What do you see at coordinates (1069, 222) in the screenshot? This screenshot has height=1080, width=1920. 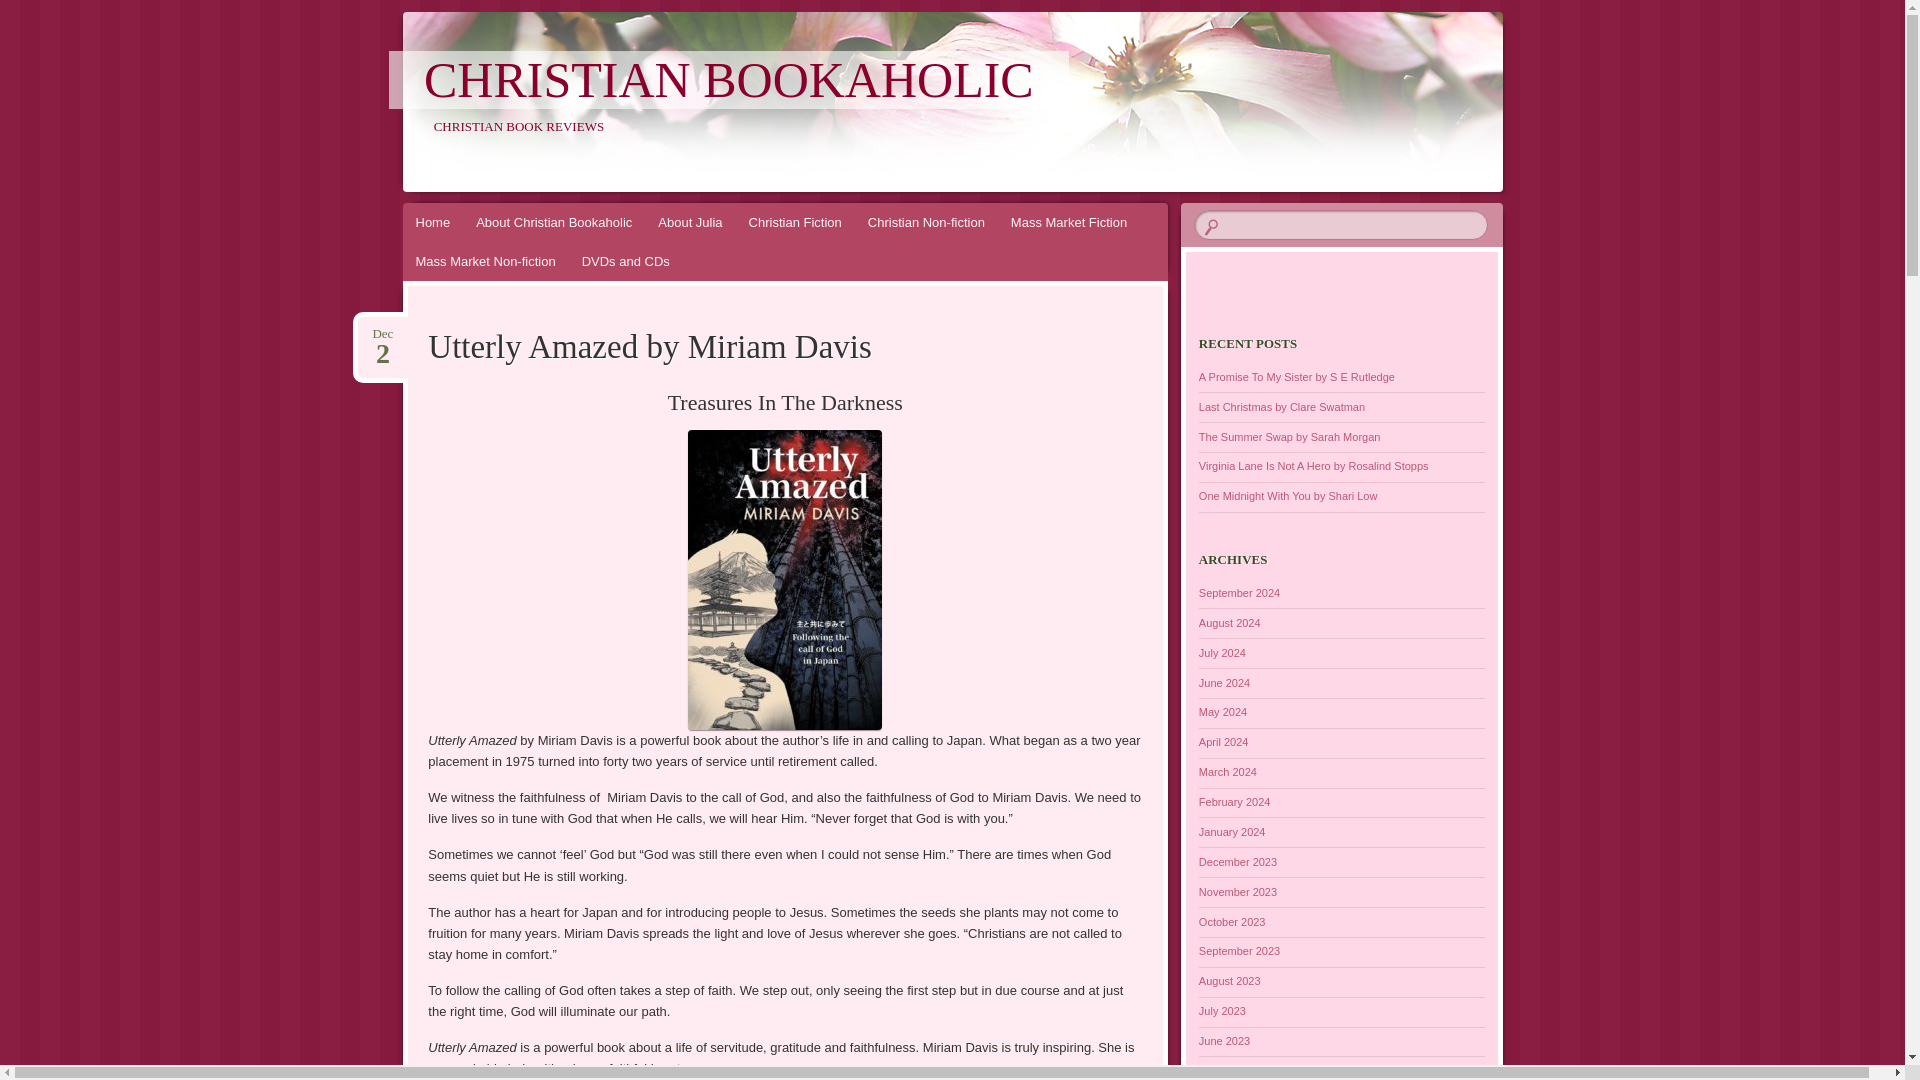 I see `Search` at bounding box center [1069, 222].